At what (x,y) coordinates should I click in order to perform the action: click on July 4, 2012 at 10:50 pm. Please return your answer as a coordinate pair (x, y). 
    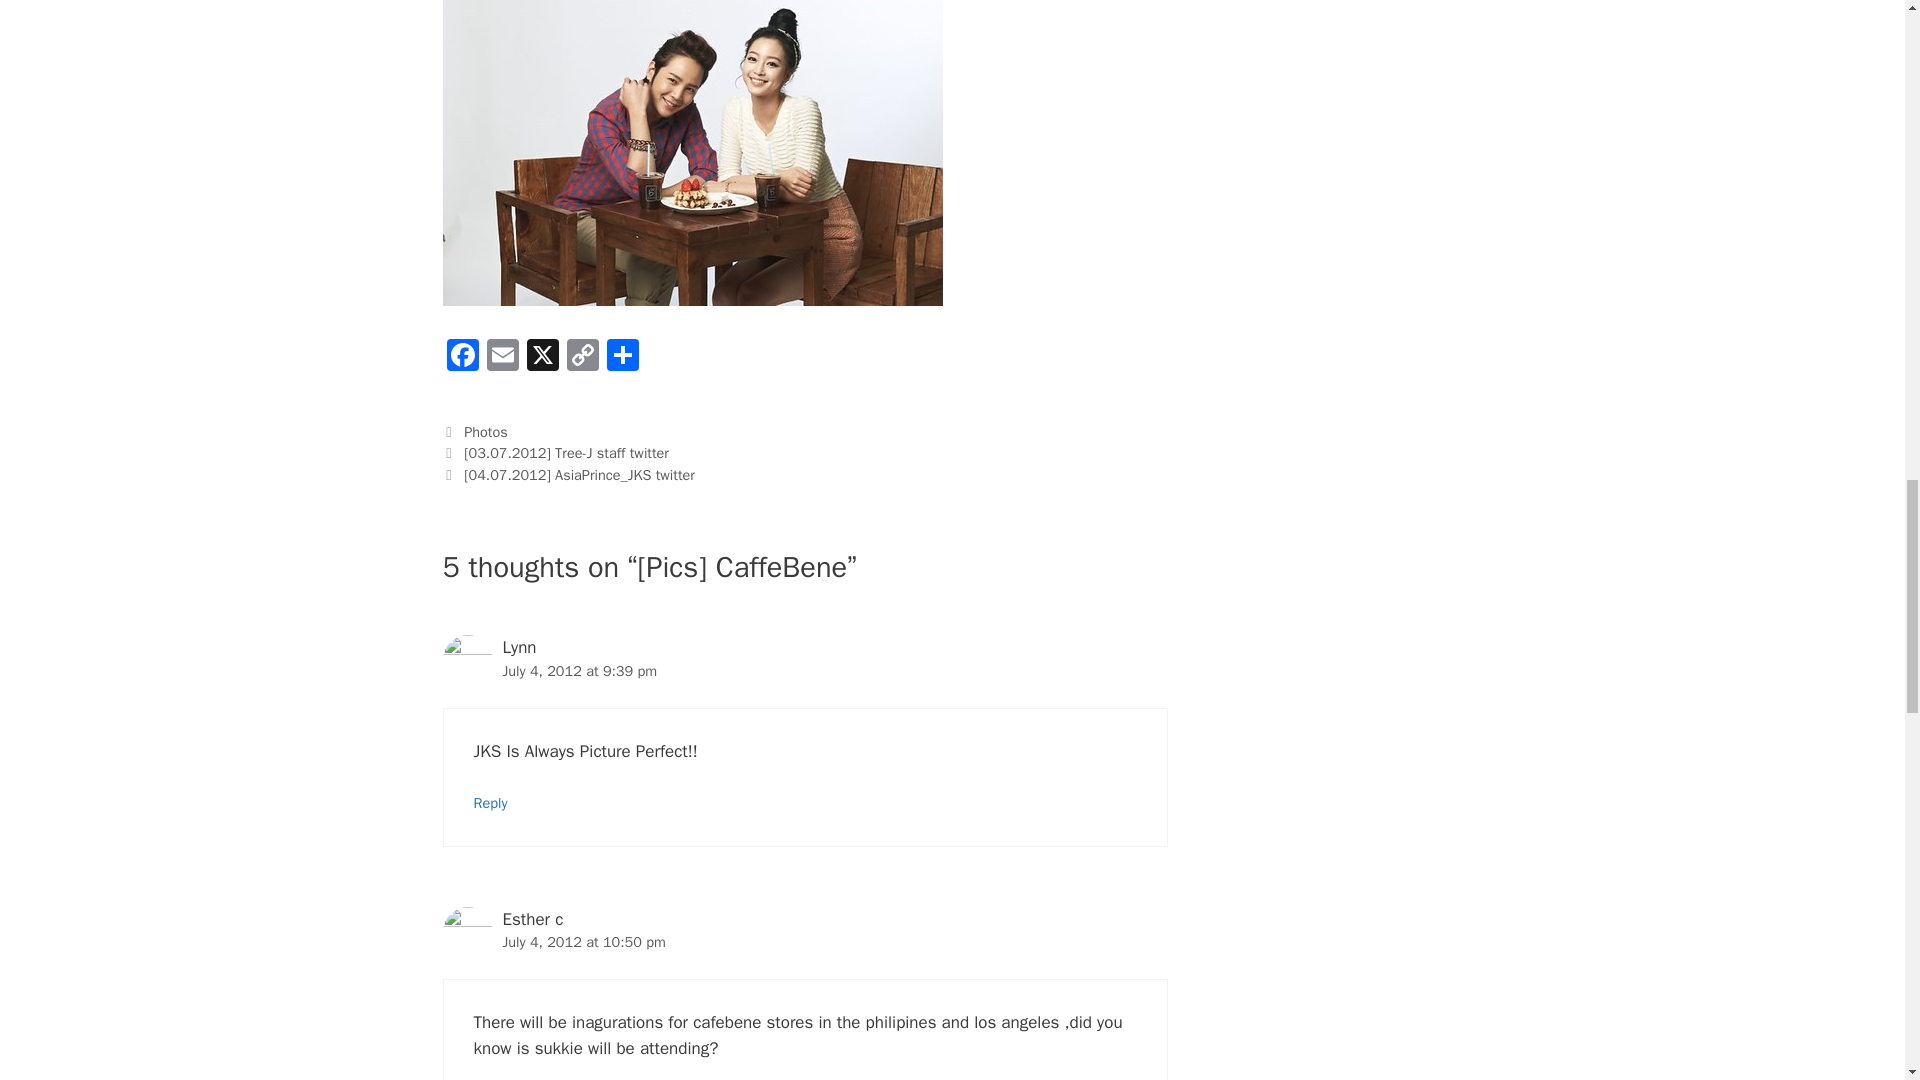
    Looking at the image, I should click on (582, 942).